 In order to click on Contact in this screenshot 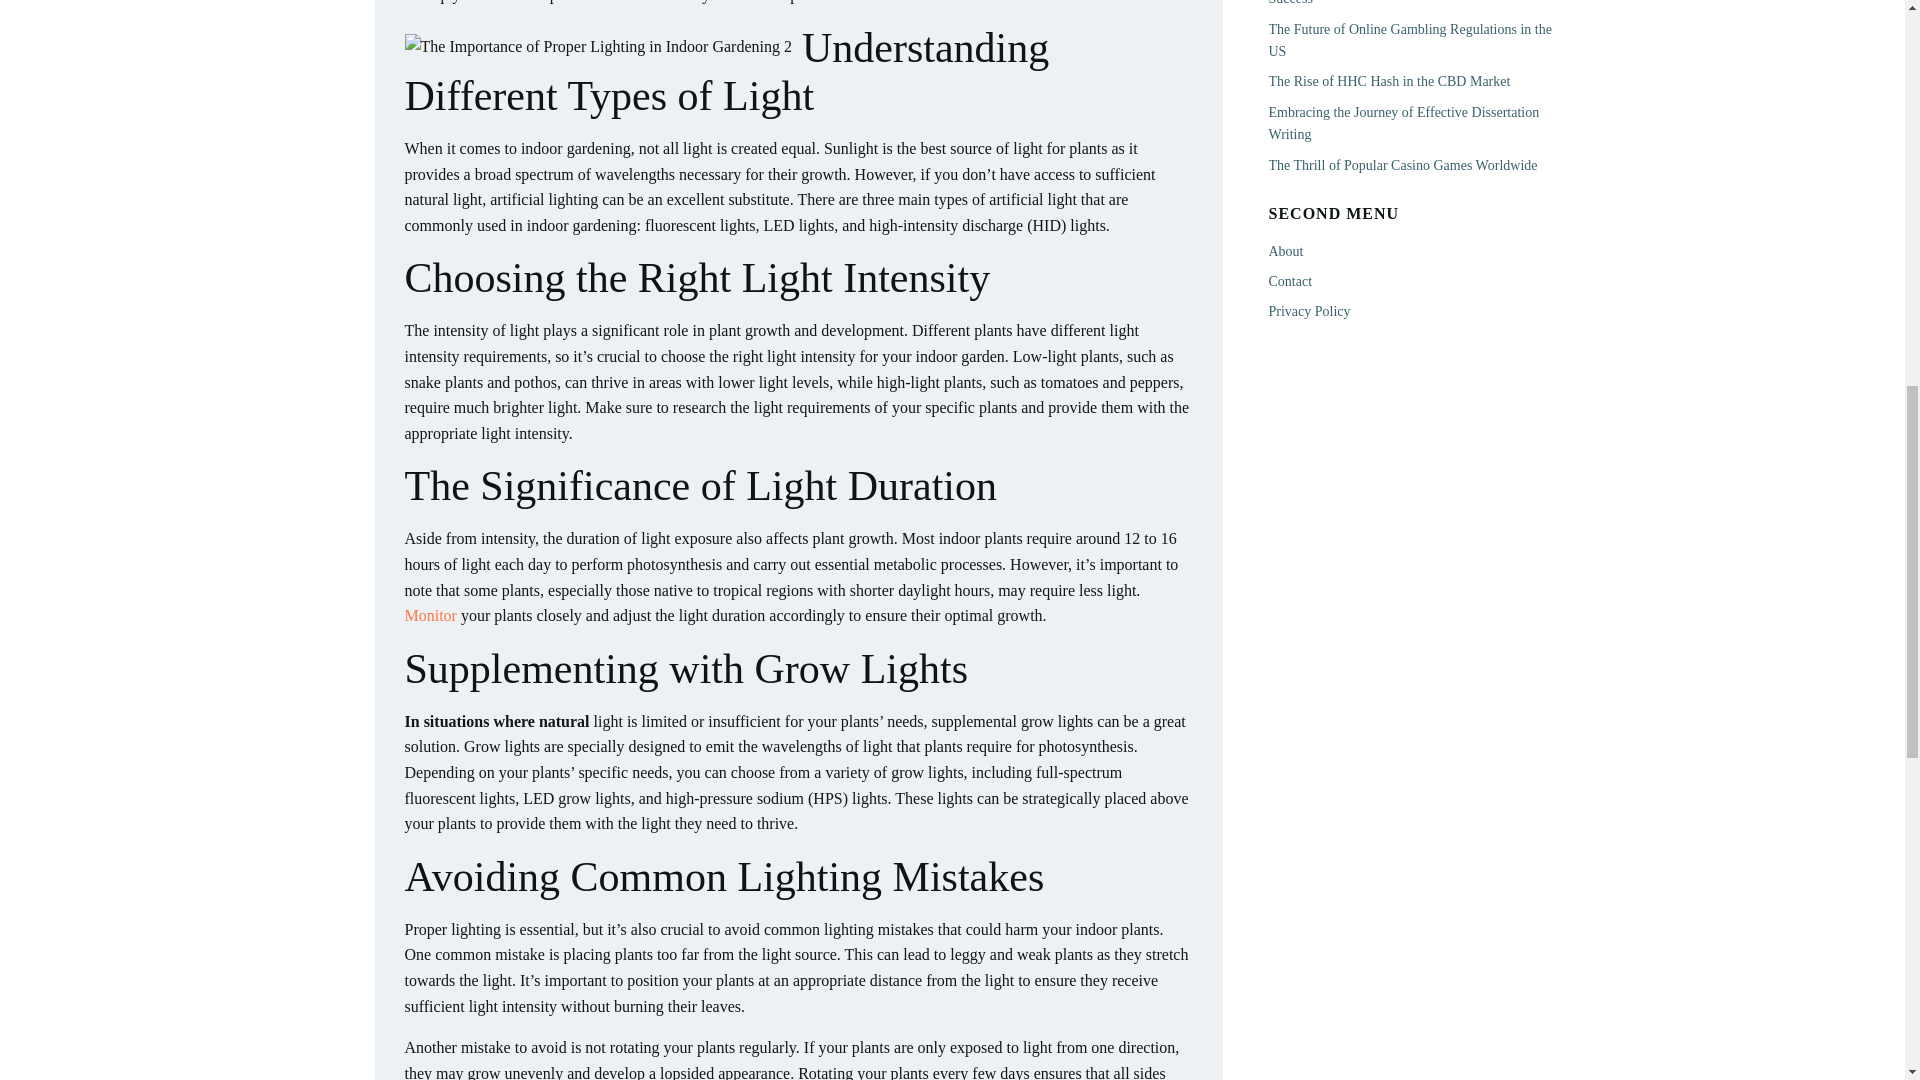, I will do `click(1289, 282)`.